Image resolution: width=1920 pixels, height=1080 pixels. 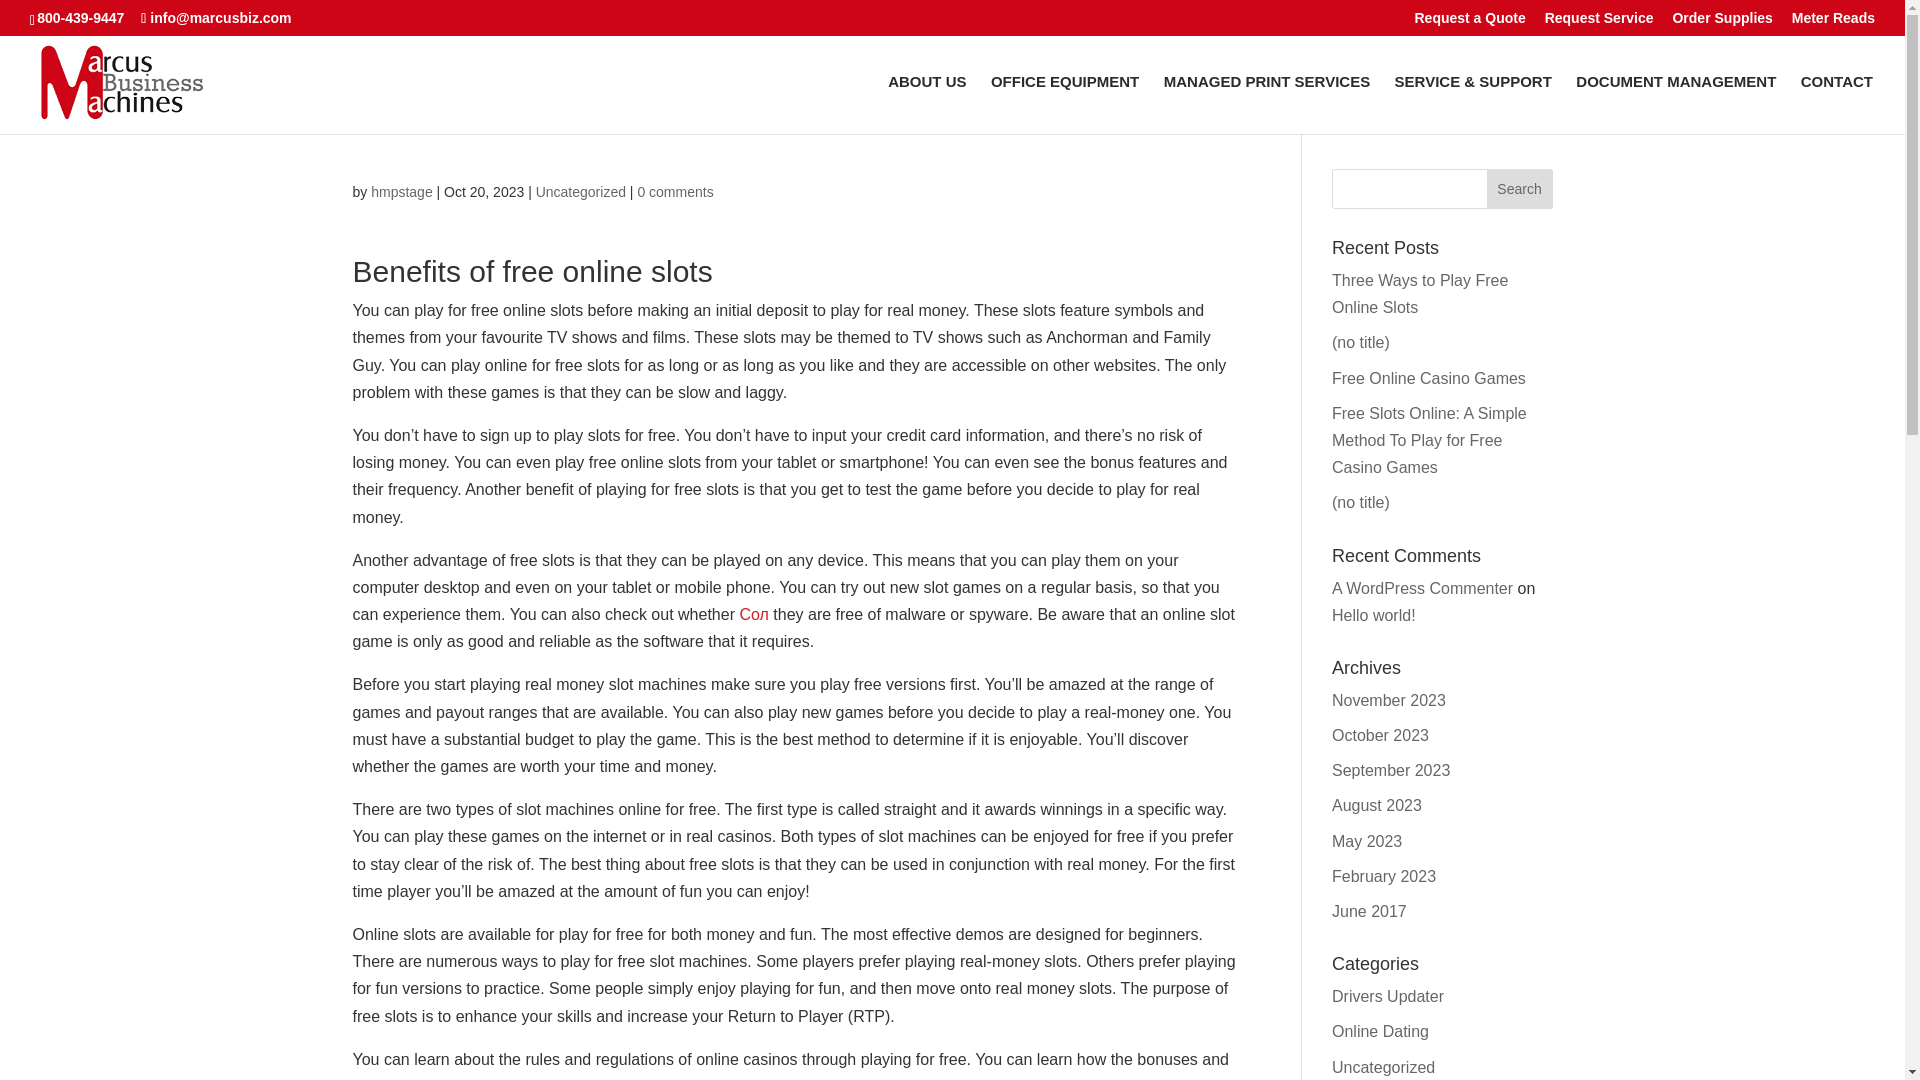 I want to click on Three Ways to Play Free Online Slots, so click(x=1420, y=294).